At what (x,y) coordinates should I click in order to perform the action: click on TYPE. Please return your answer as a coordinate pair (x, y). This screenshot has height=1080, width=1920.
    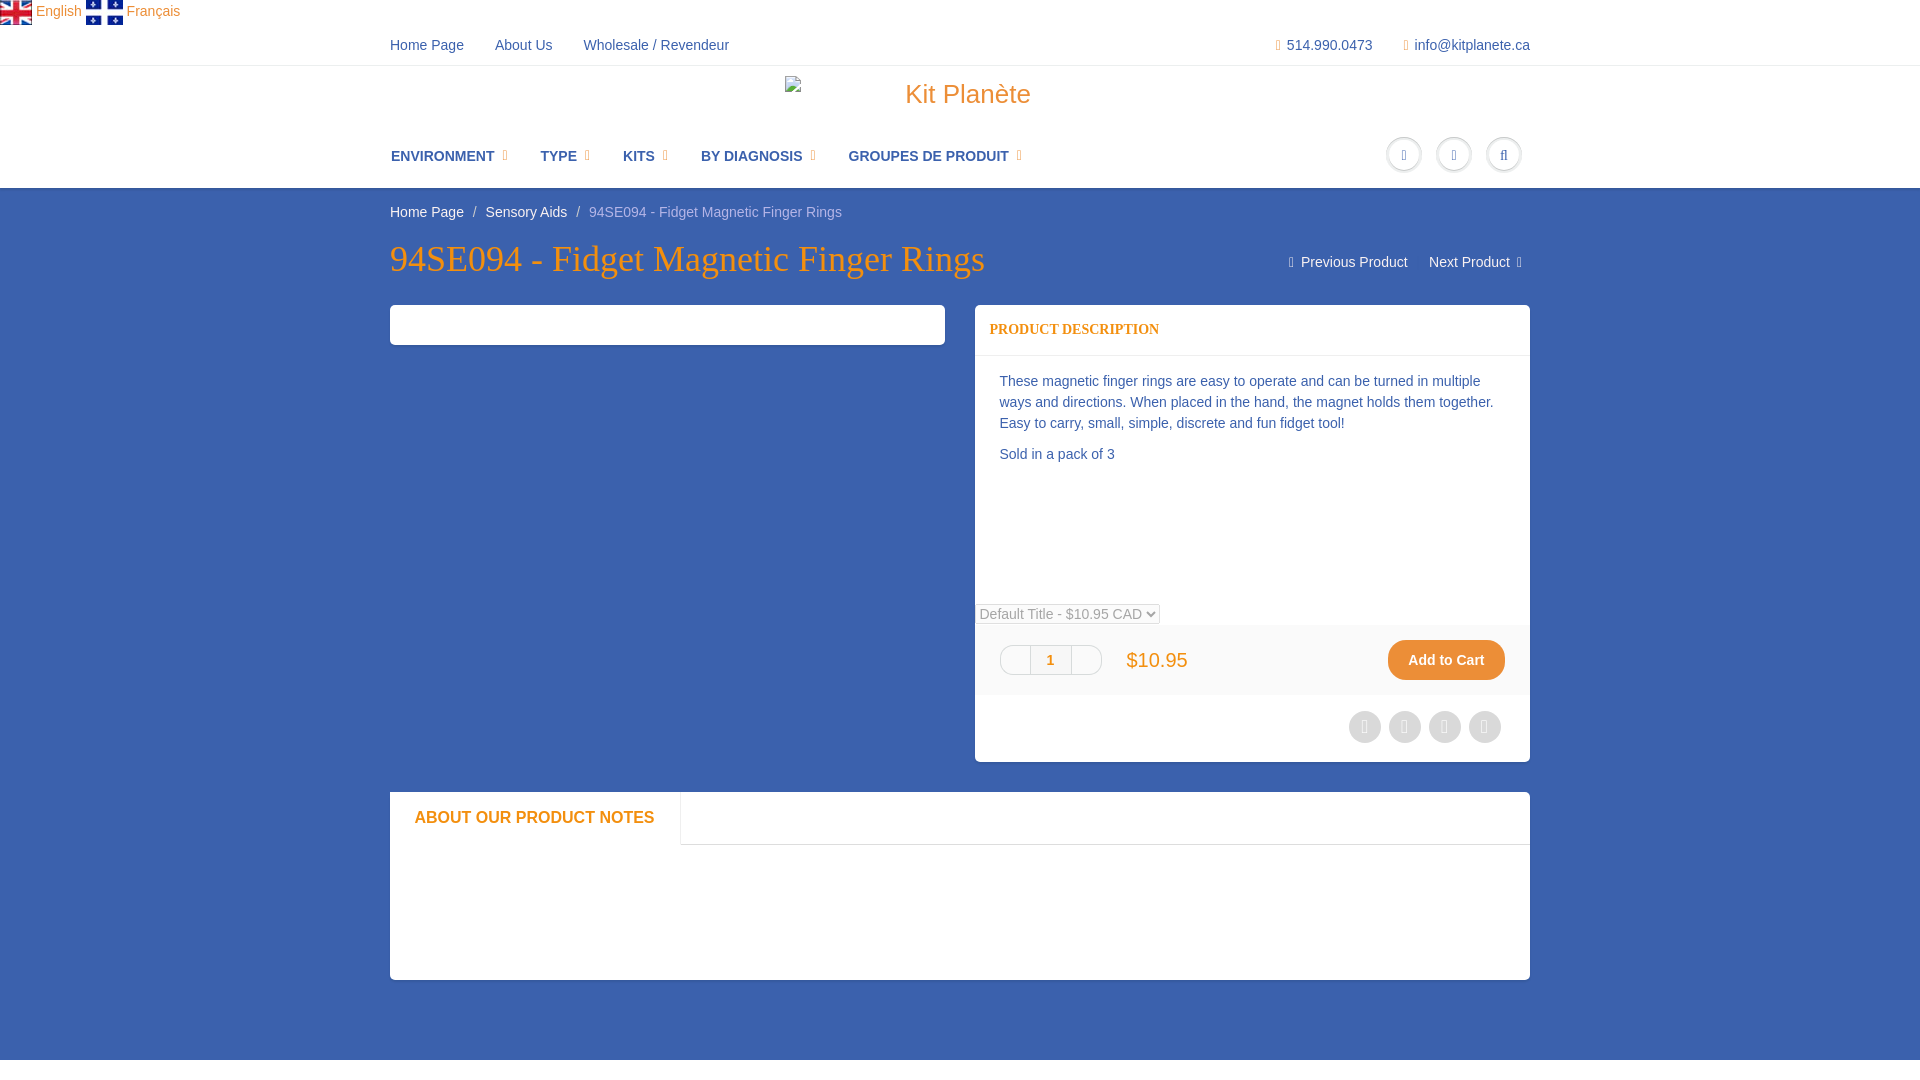
    Looking at the image, I should click on (566, 156).